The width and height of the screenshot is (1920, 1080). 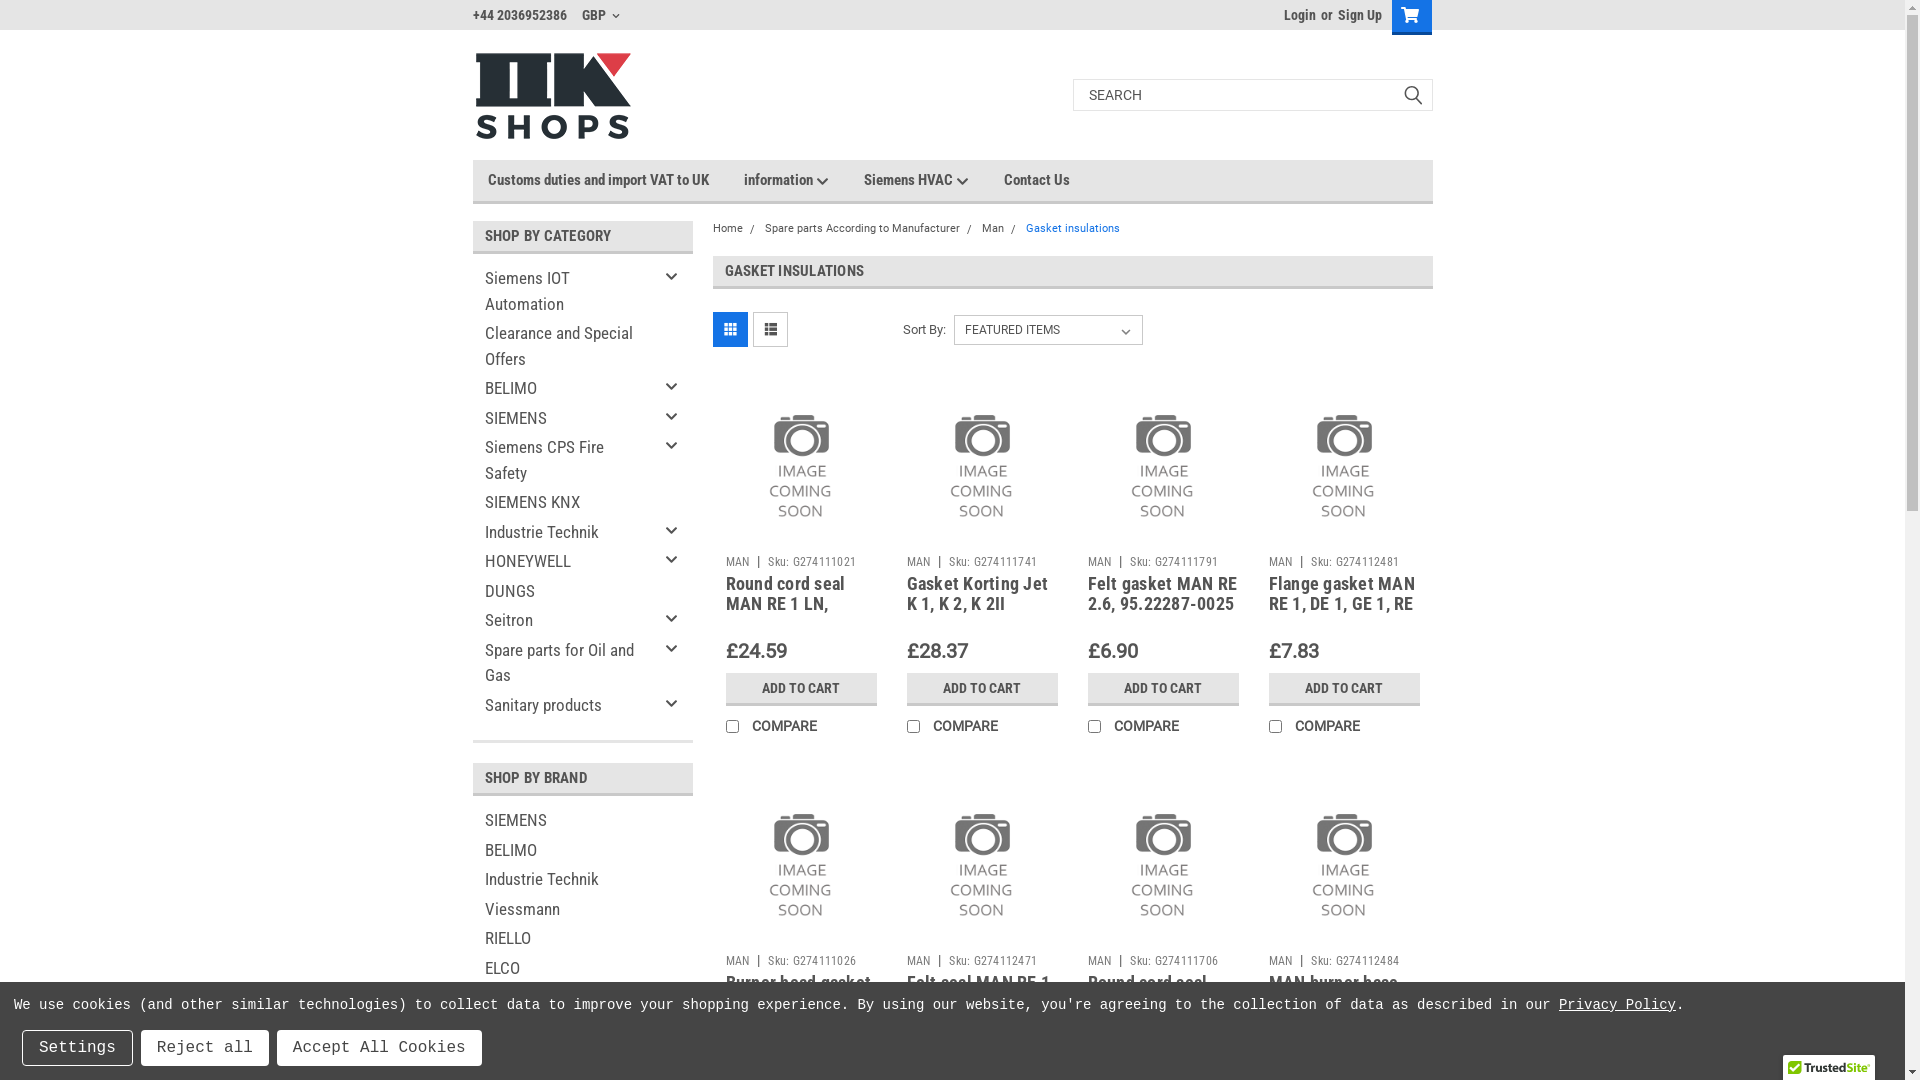 What do you see at coordinates (582, 969) in the screenshot?
I see `ELCO` at bounding box center [582, 969].